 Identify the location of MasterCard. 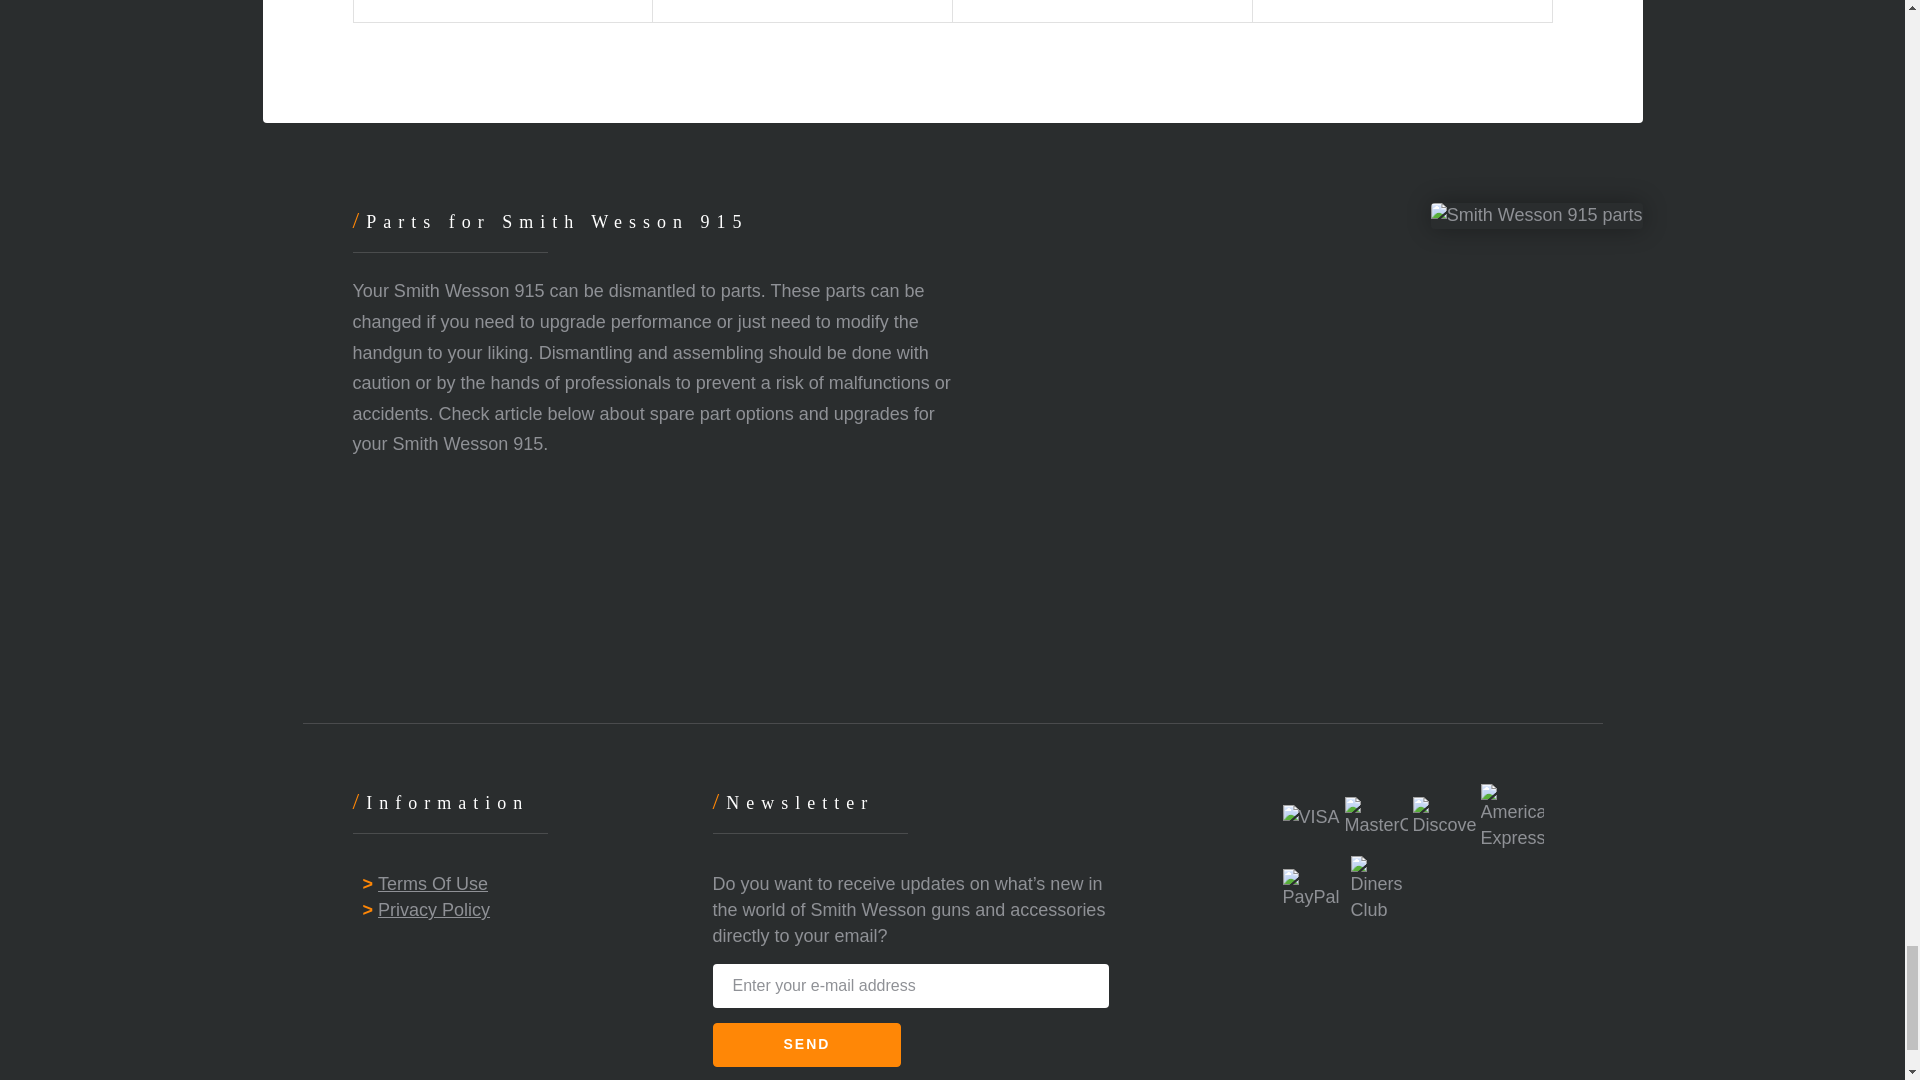
(1376, 818).